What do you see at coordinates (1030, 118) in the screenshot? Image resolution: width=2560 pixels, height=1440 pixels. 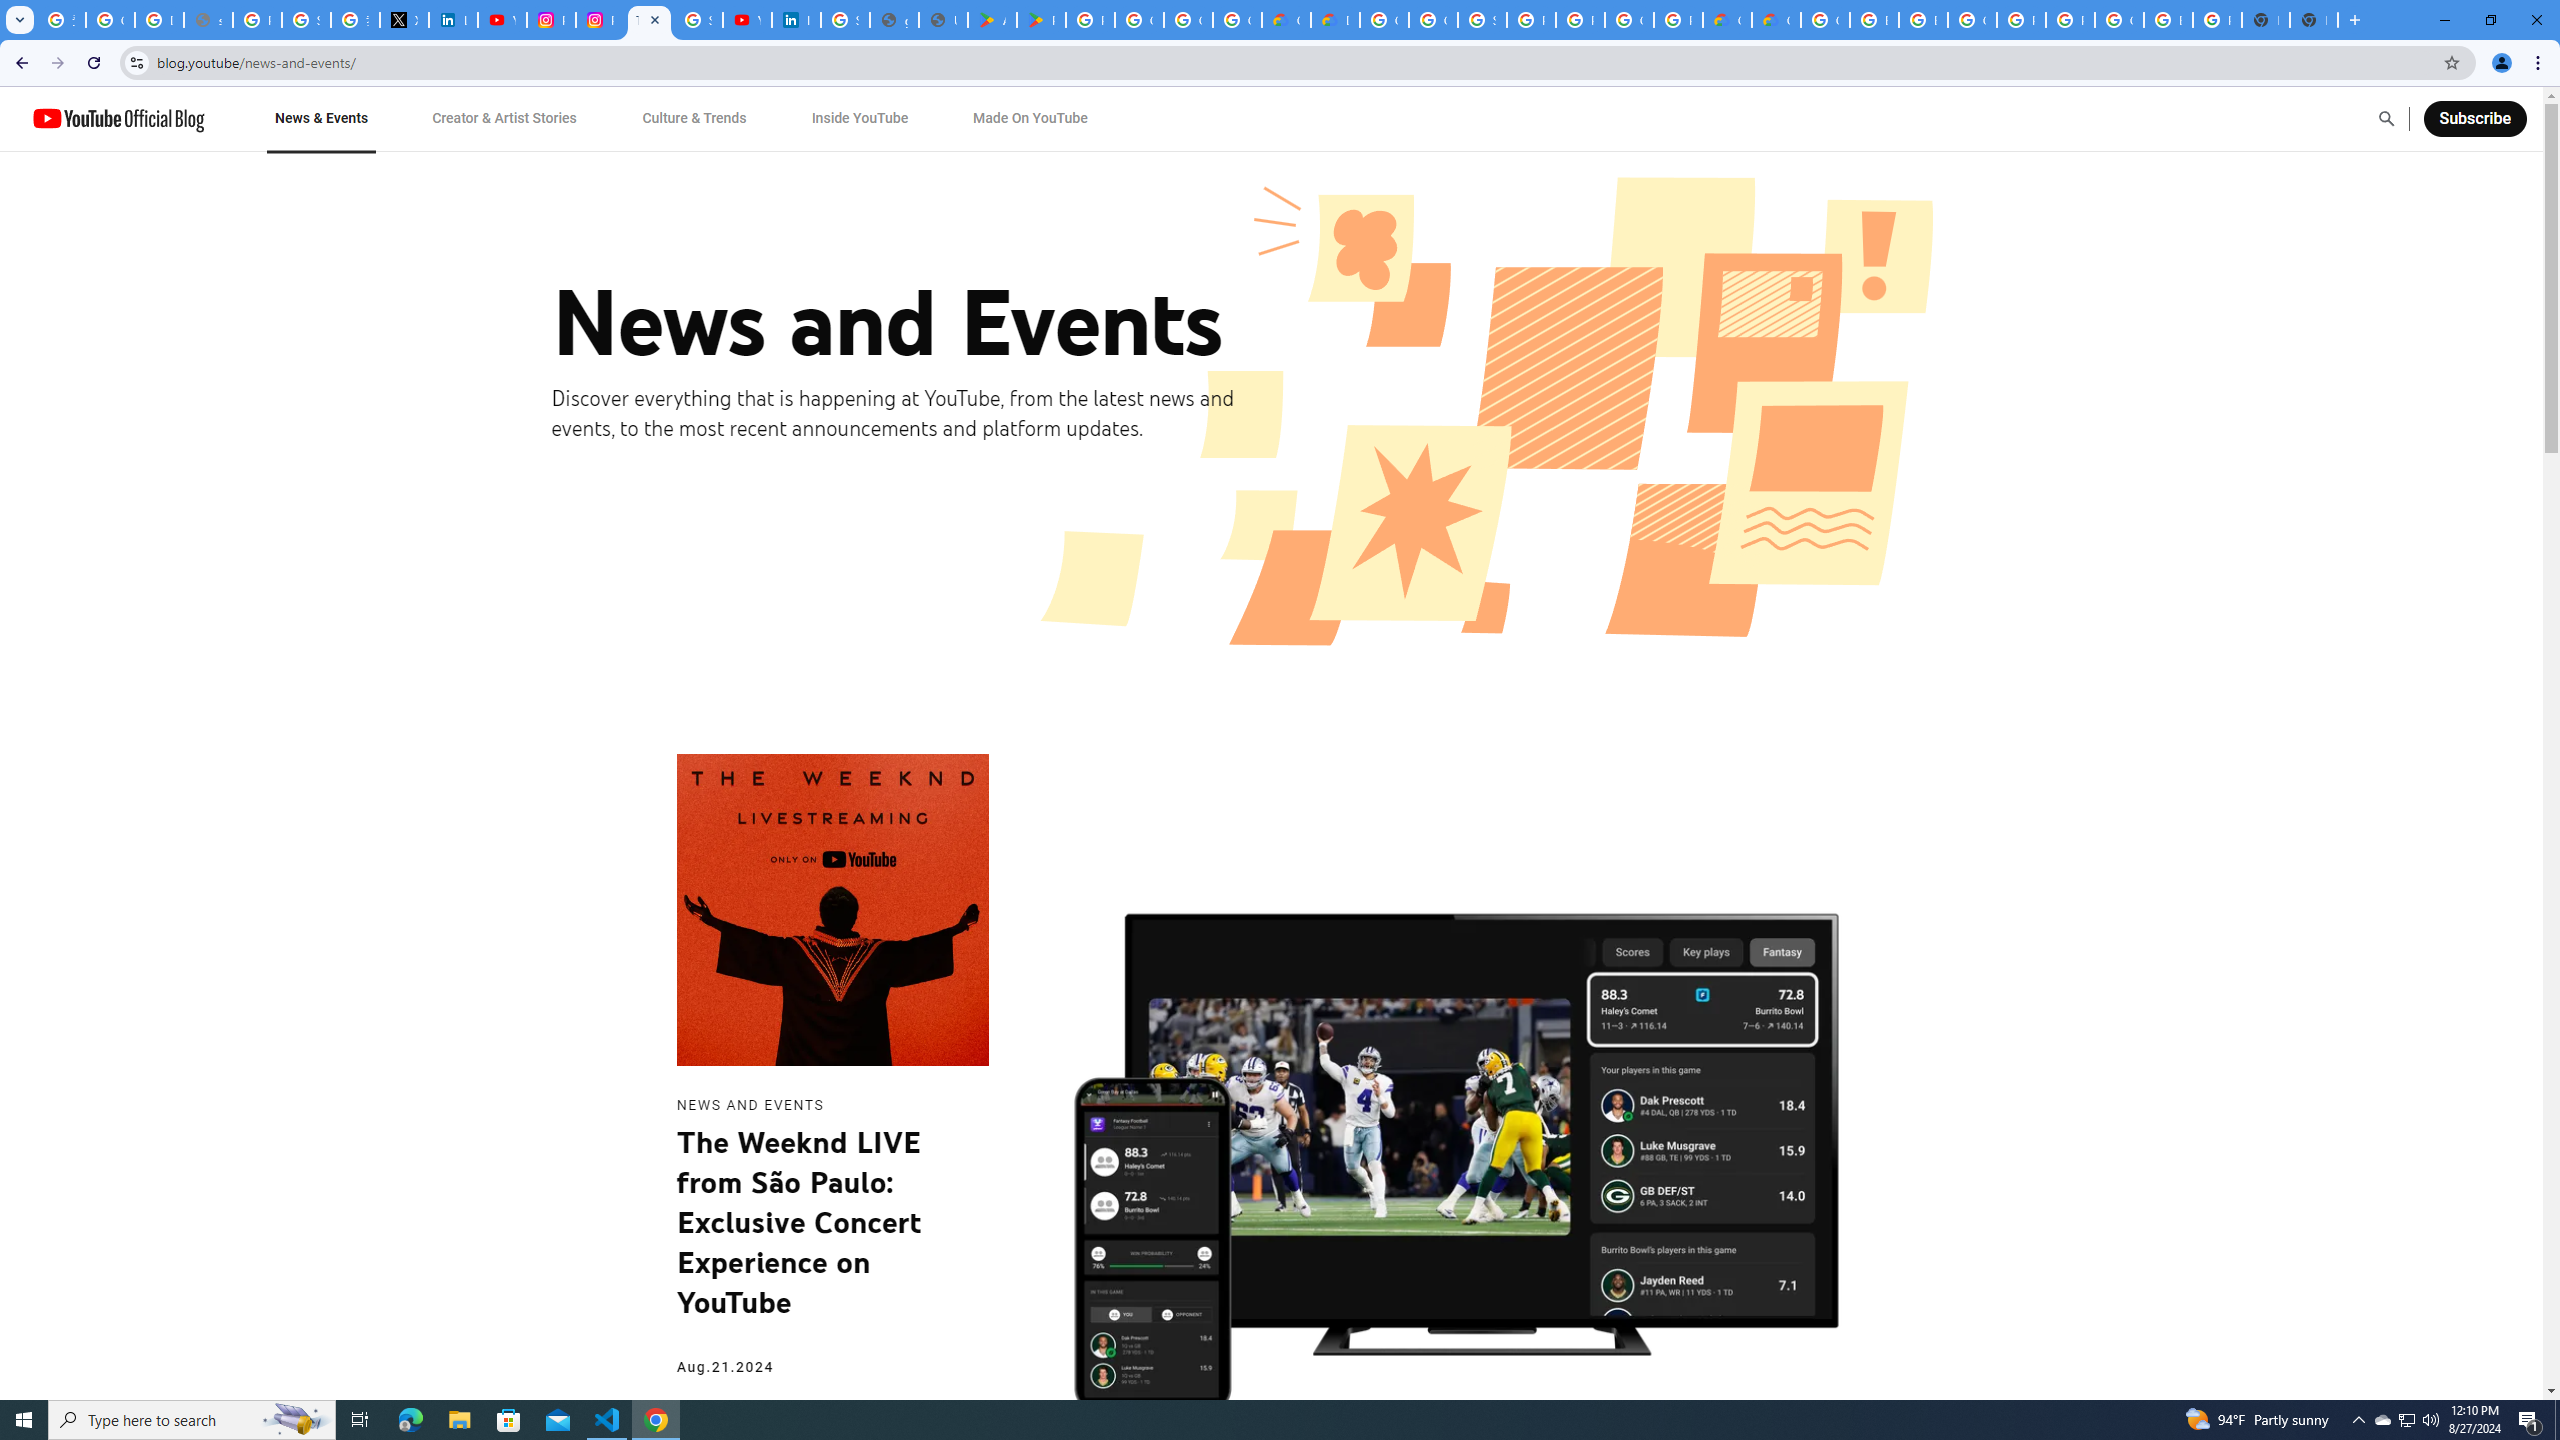 I see `Made On YouTube` at bounding box center [1030, 118].